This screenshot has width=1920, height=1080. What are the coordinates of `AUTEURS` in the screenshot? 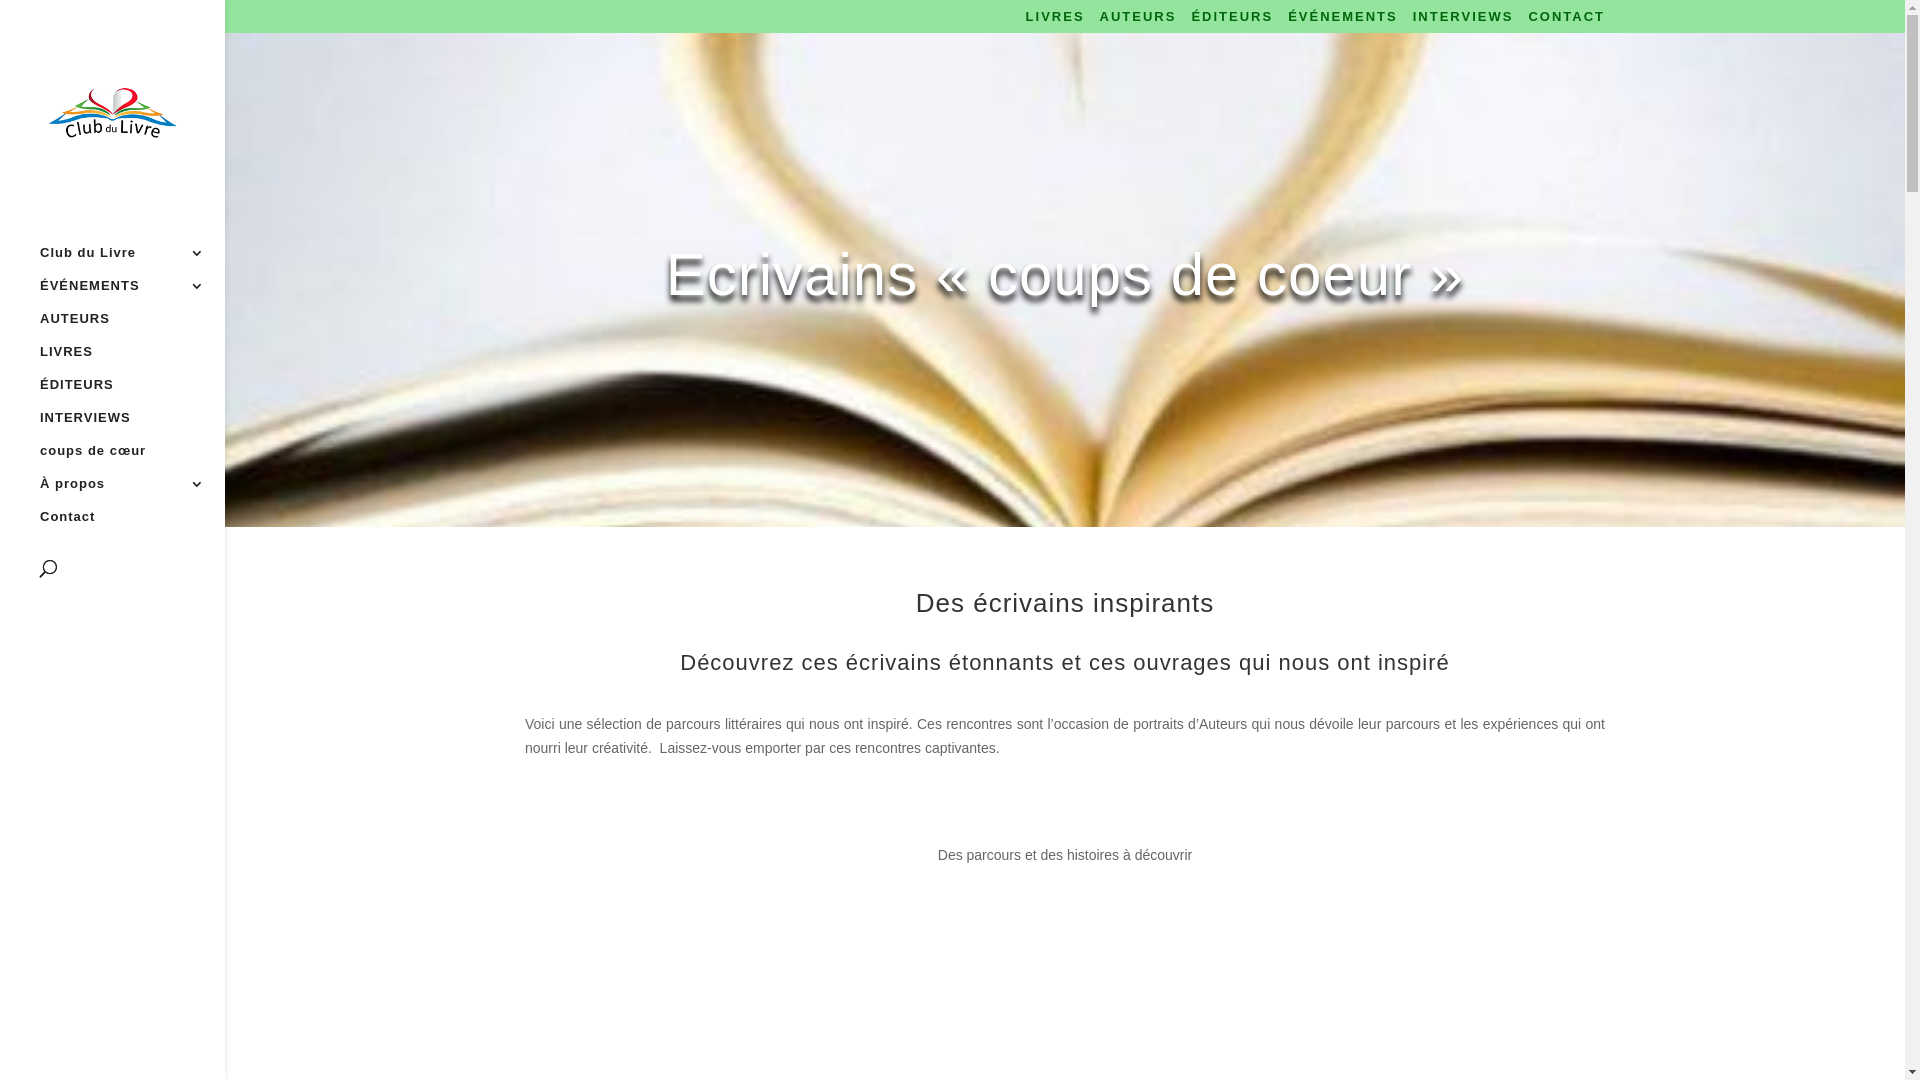 It's located at (1138, 22).